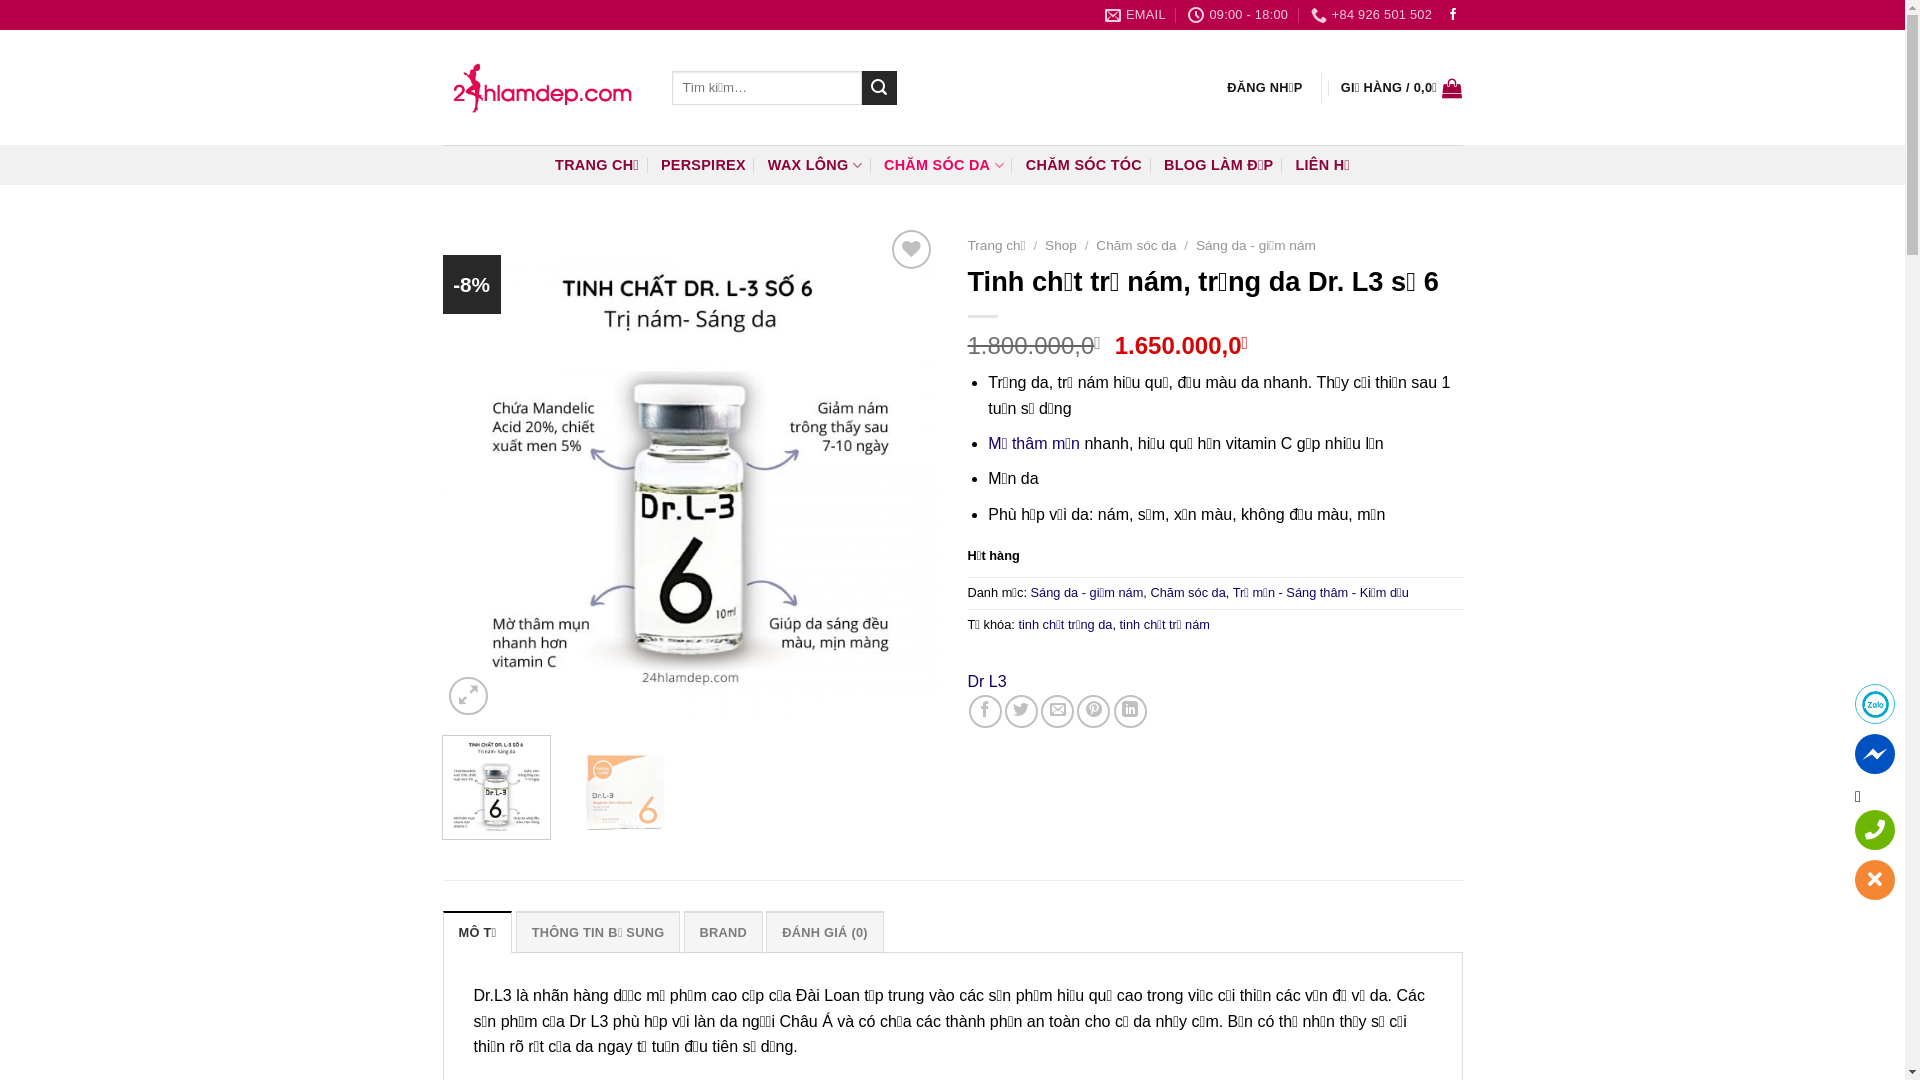  I want to click on Share on Twitter, so click(1022, 712).